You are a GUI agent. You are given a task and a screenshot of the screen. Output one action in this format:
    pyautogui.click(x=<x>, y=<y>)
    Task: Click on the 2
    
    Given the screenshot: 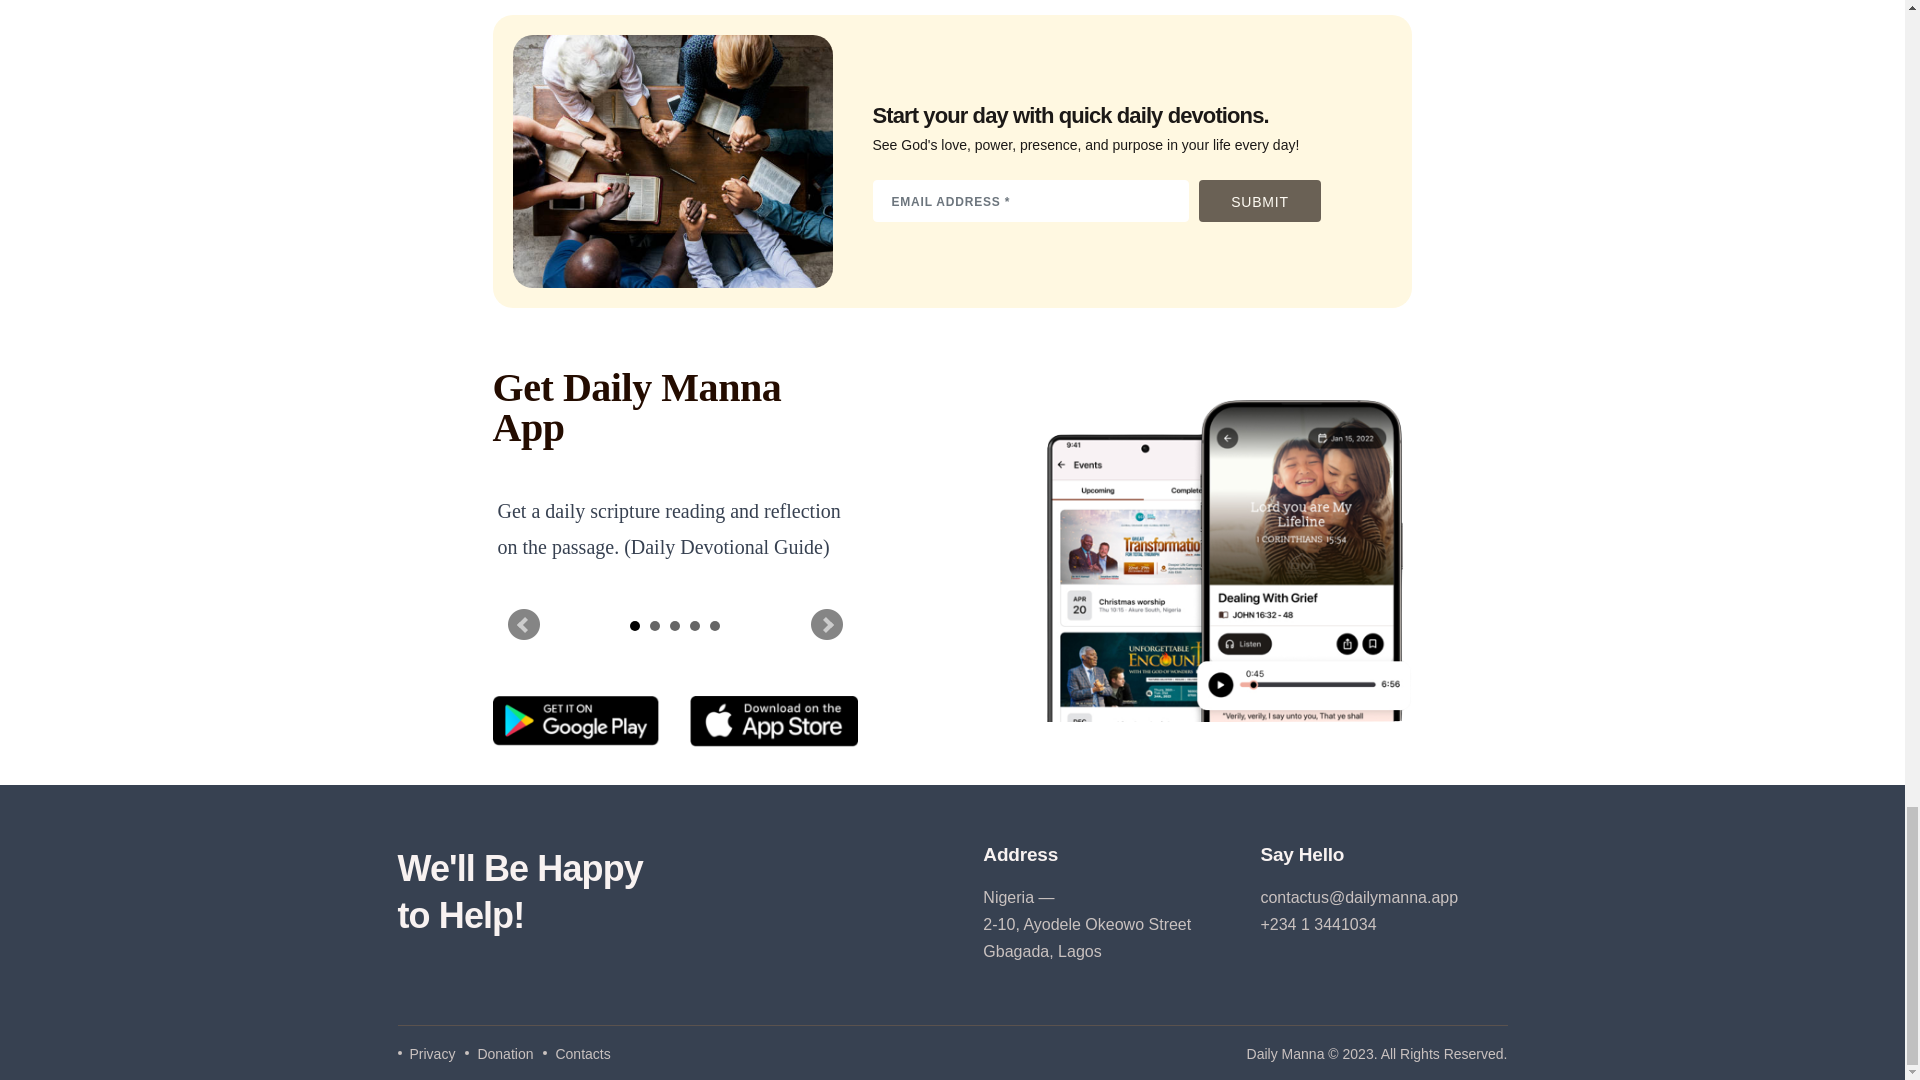 What is the action you would take?
    pyautogui.click(x=655, y=626)
    